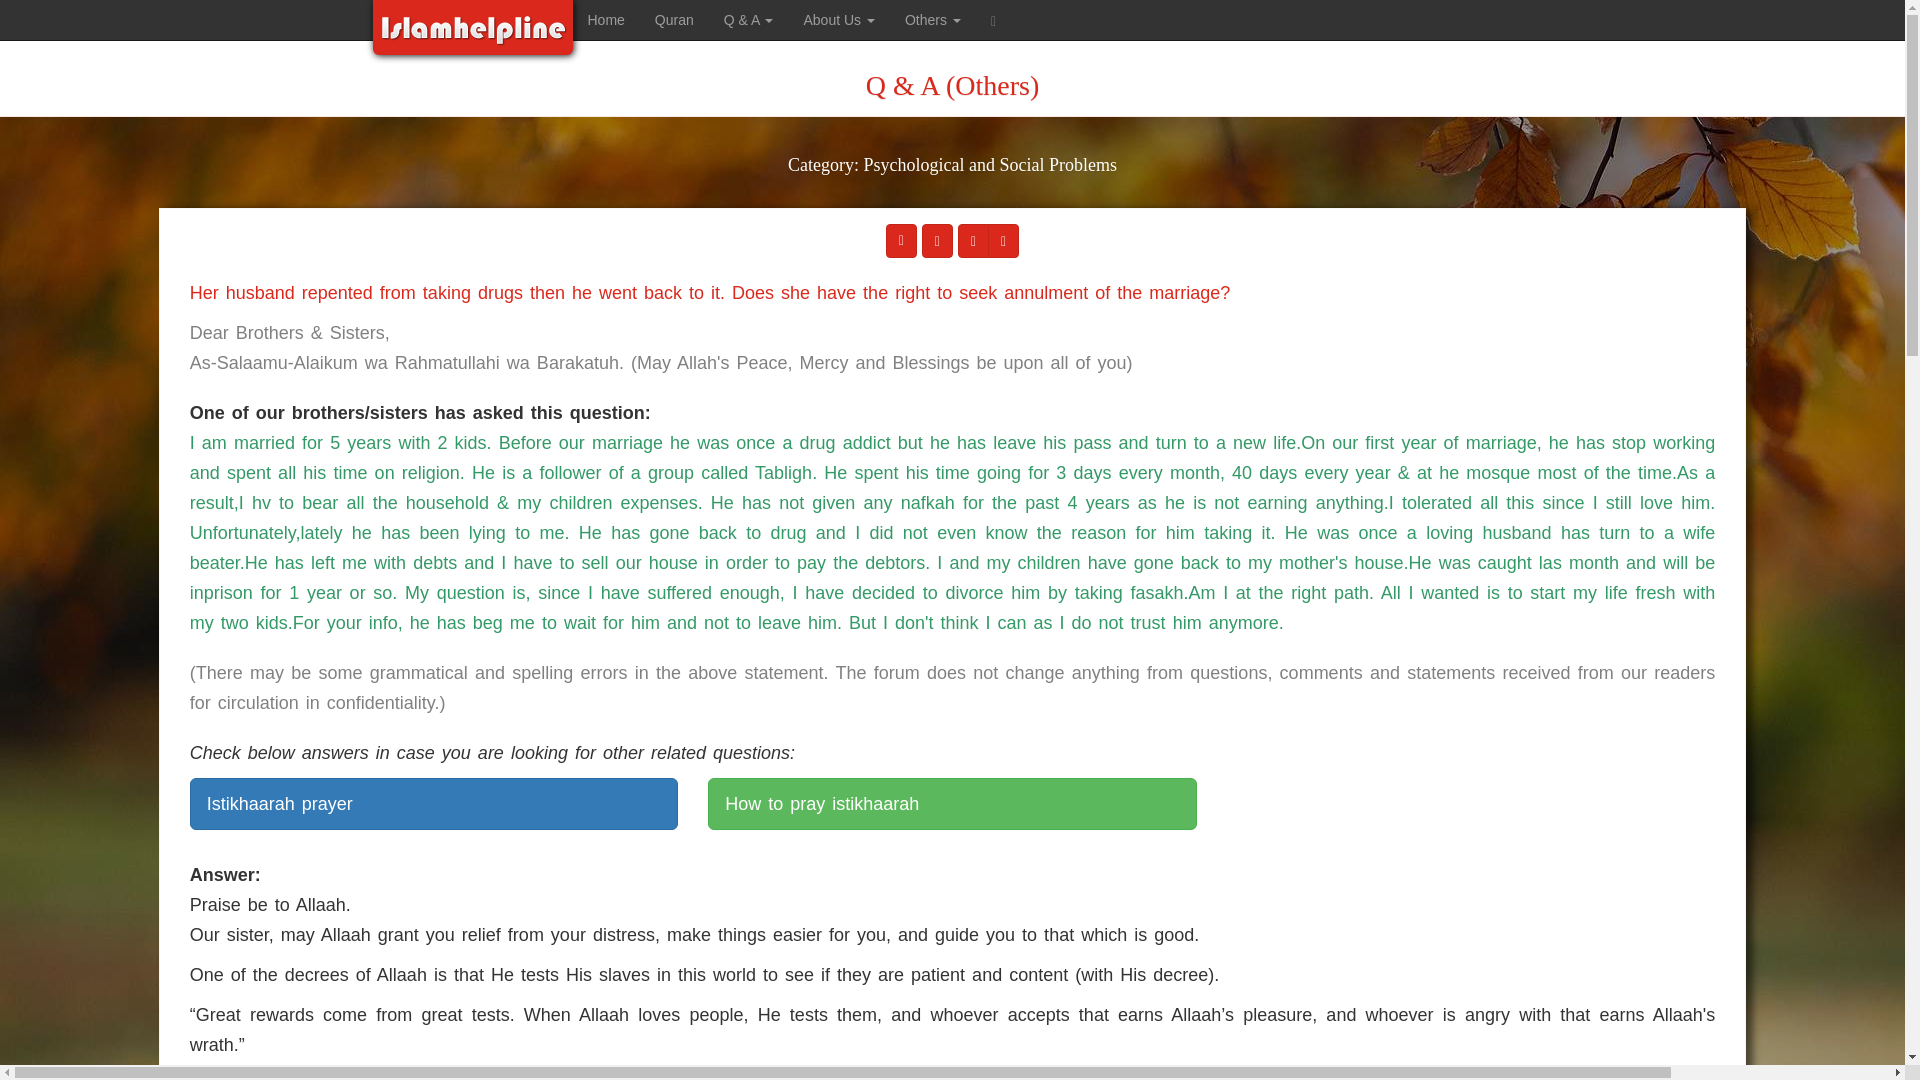 The image size is (1920, 1080). Describe the element at coordinates (674, 20) in the screenshot. I see `Quran` at that location.